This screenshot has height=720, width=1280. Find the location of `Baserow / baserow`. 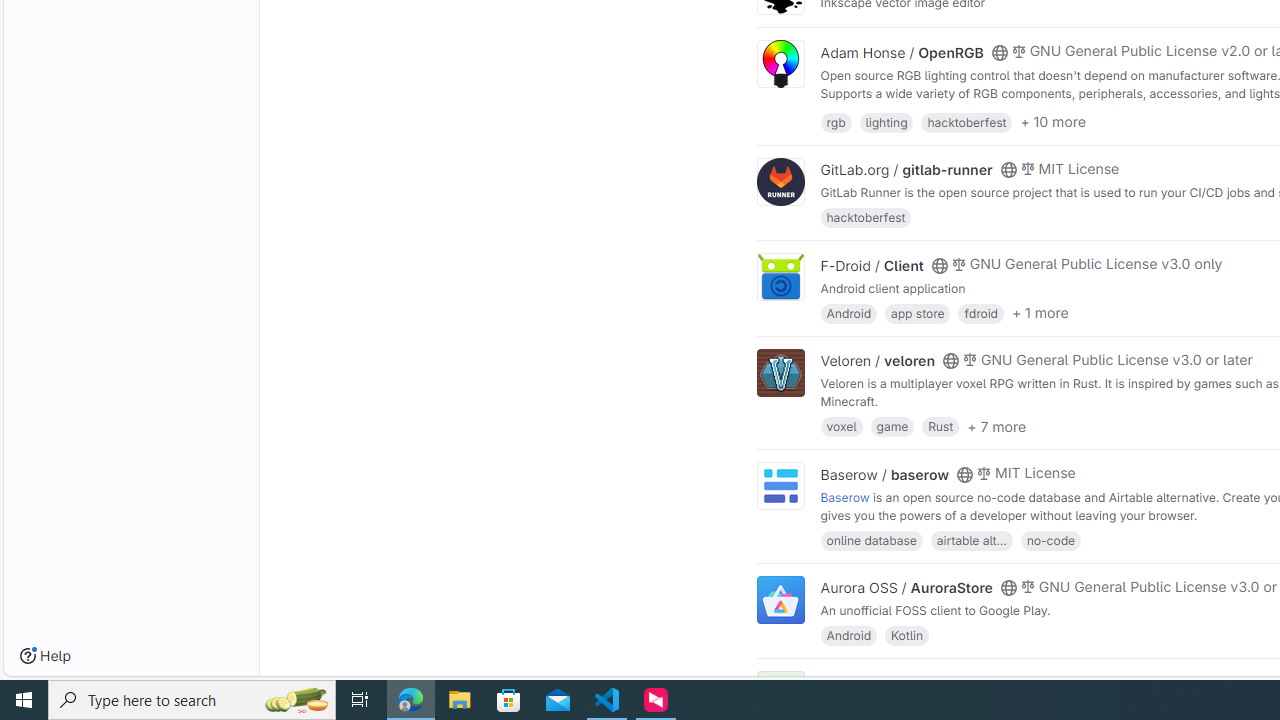

Baserow / baserow is located at coordinates (884, 474).